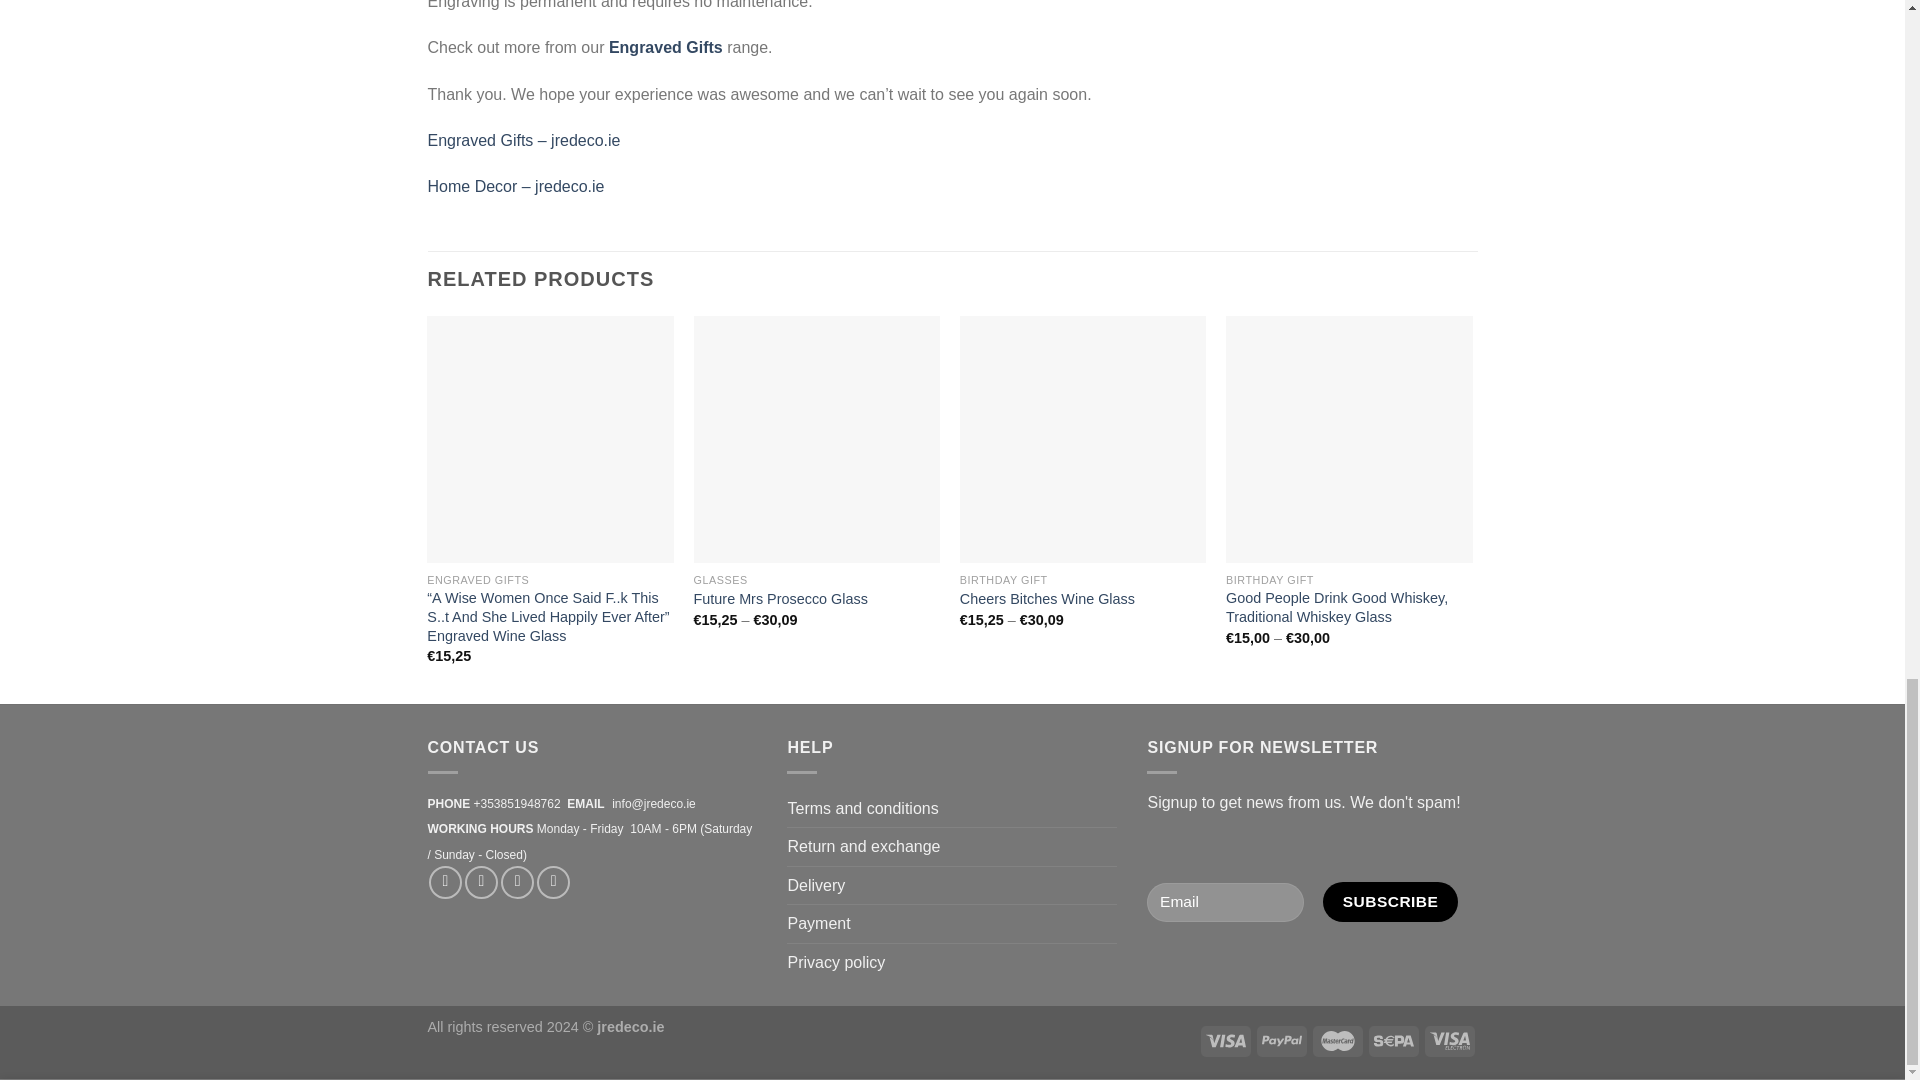 The width and height of the screenshot is (1920, 1080). What do you see at coordinates (1390, 902) in the screenshot?
I see `Subscribe` at bounding box center [1390, 902].